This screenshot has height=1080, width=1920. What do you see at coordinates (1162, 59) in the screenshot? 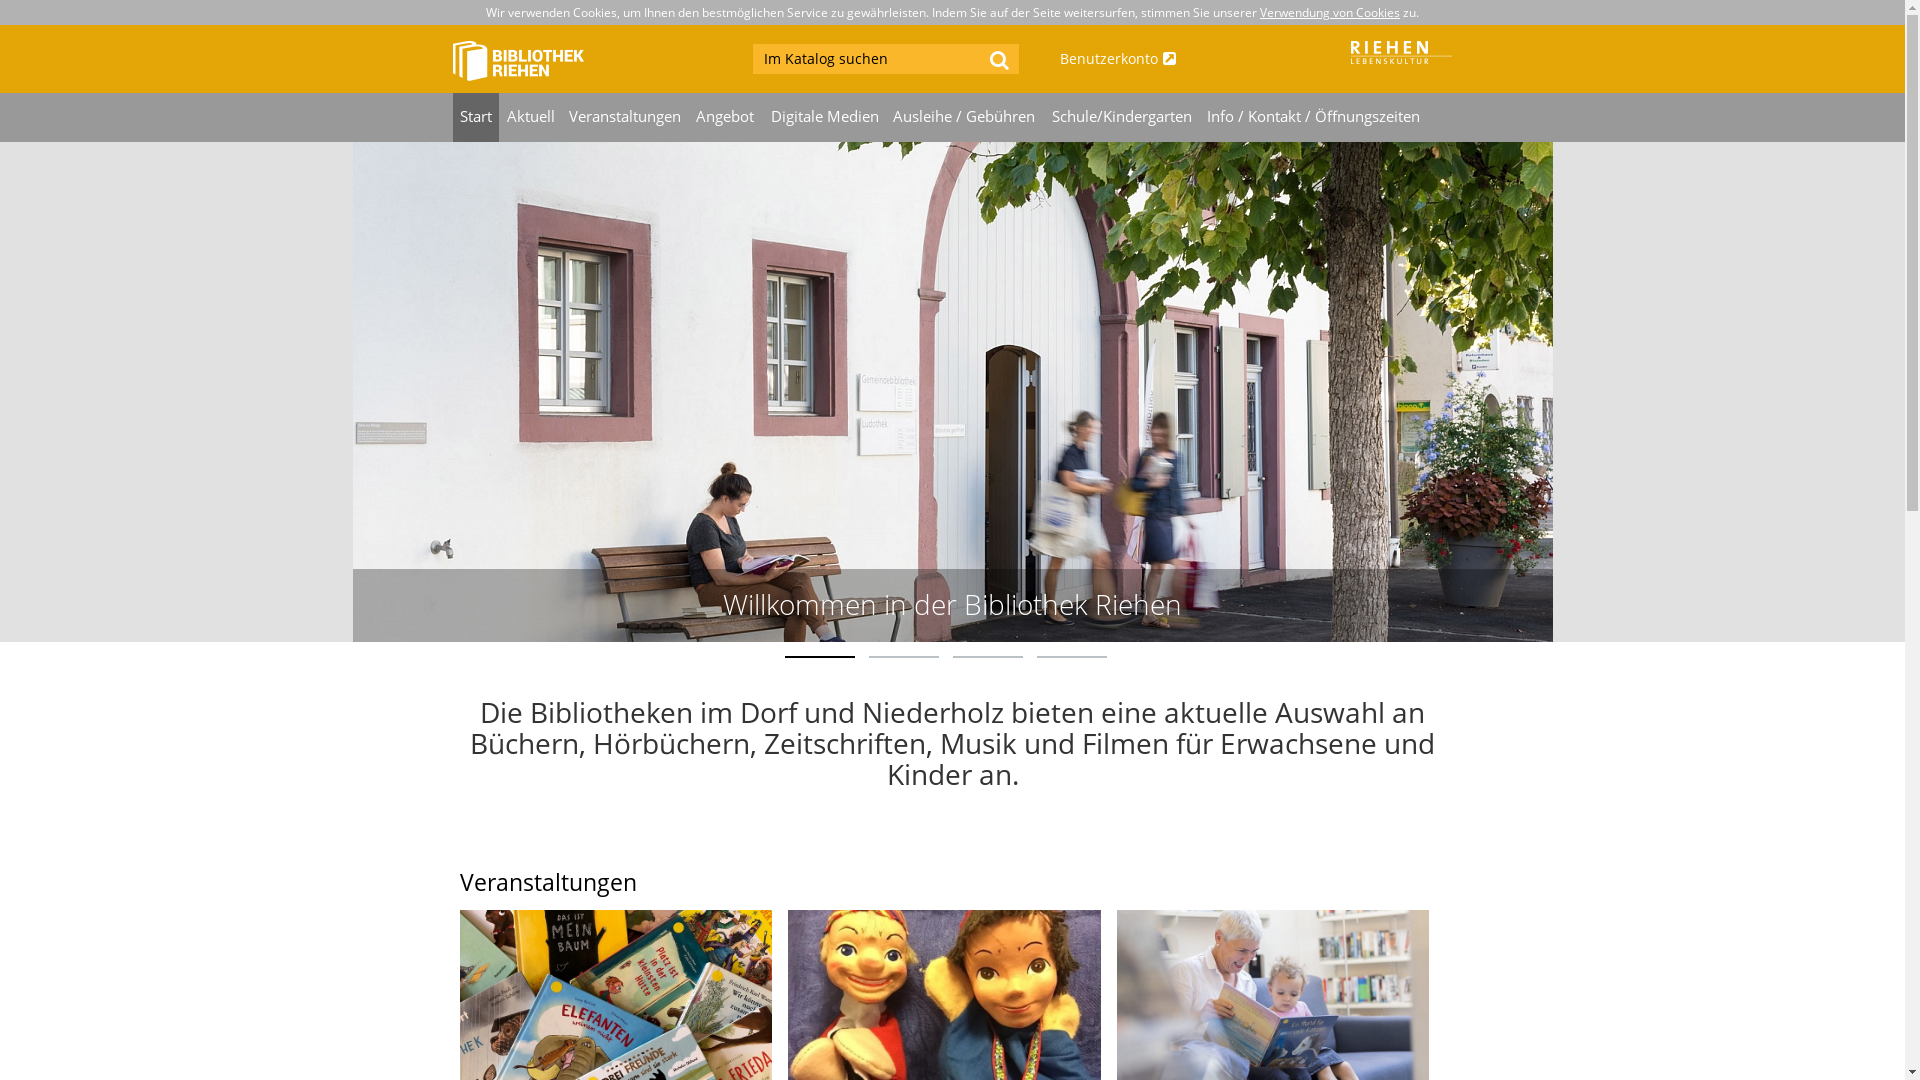
I see `Benutzerkonto` at bounding box center [1162, 59].